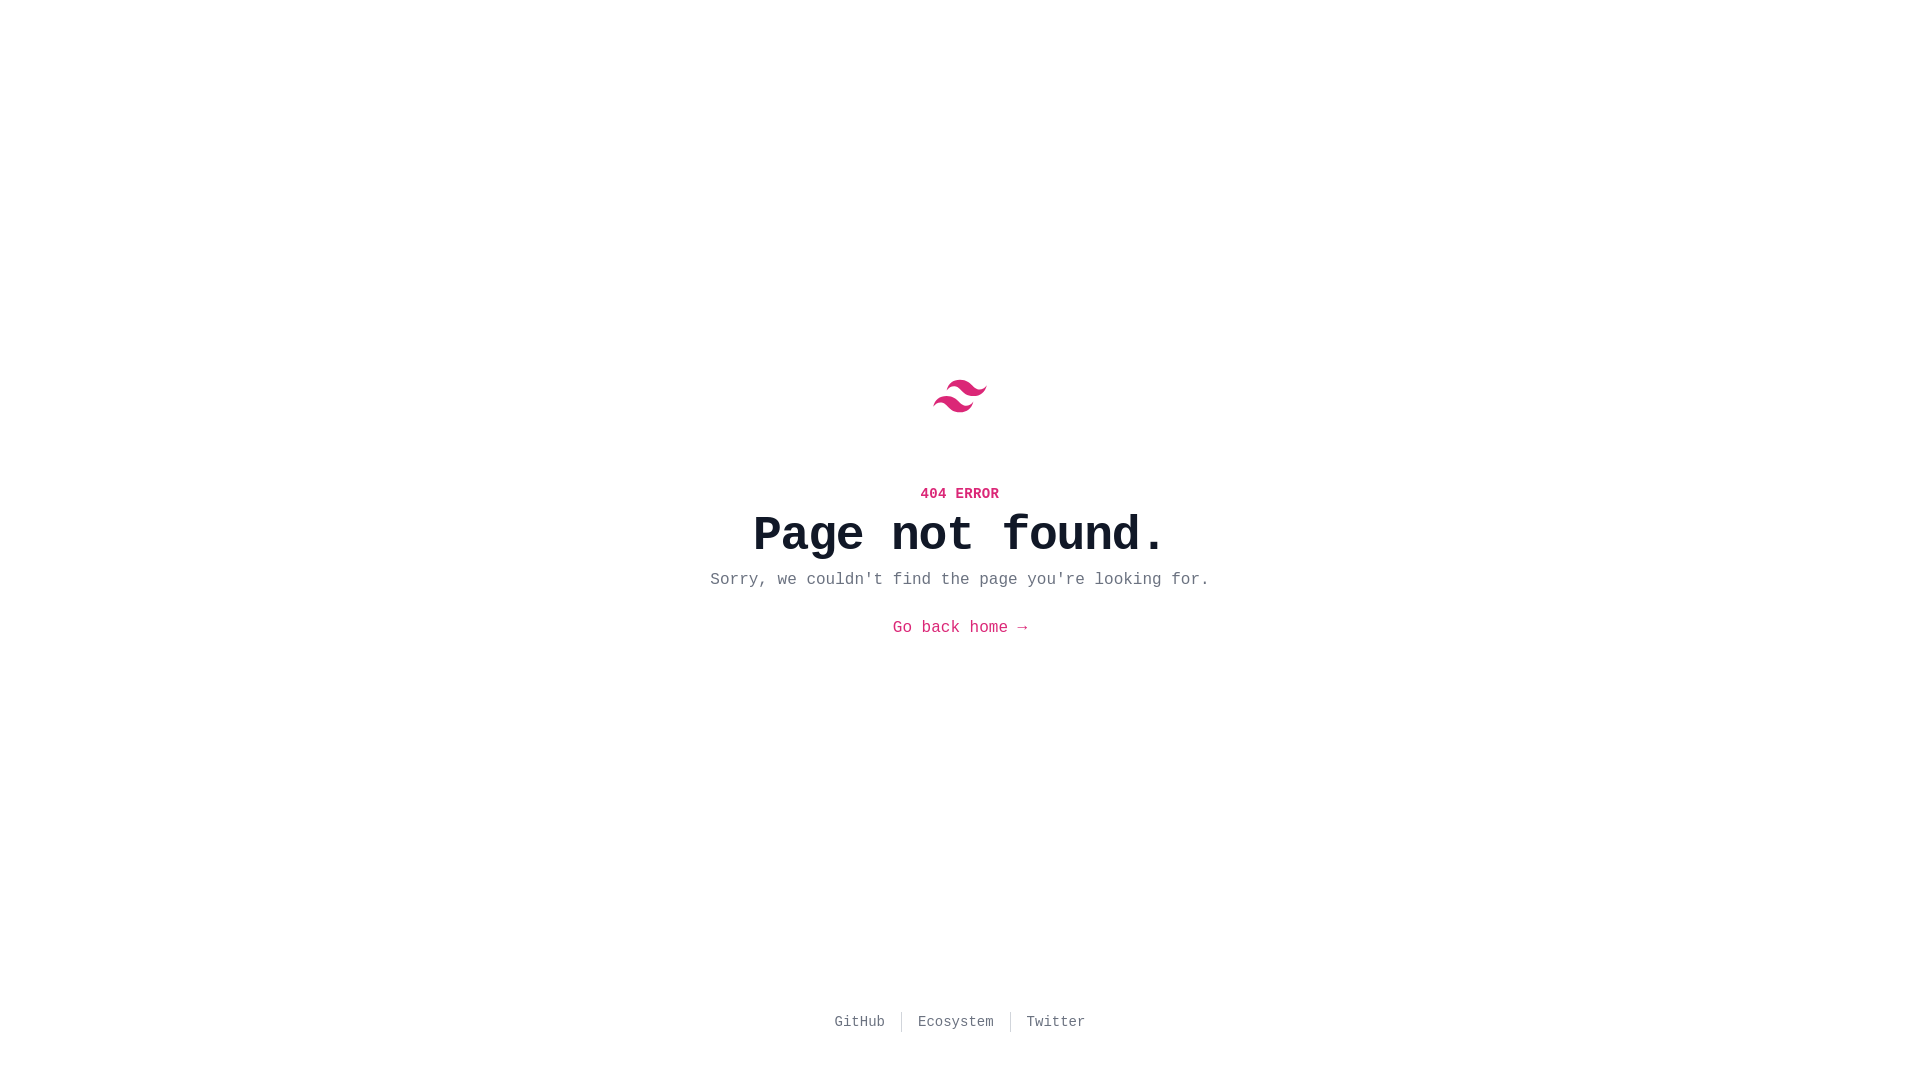 The height and width of the screenshot is (1080, 1920). I want to click on Maid, so click(960, 396).